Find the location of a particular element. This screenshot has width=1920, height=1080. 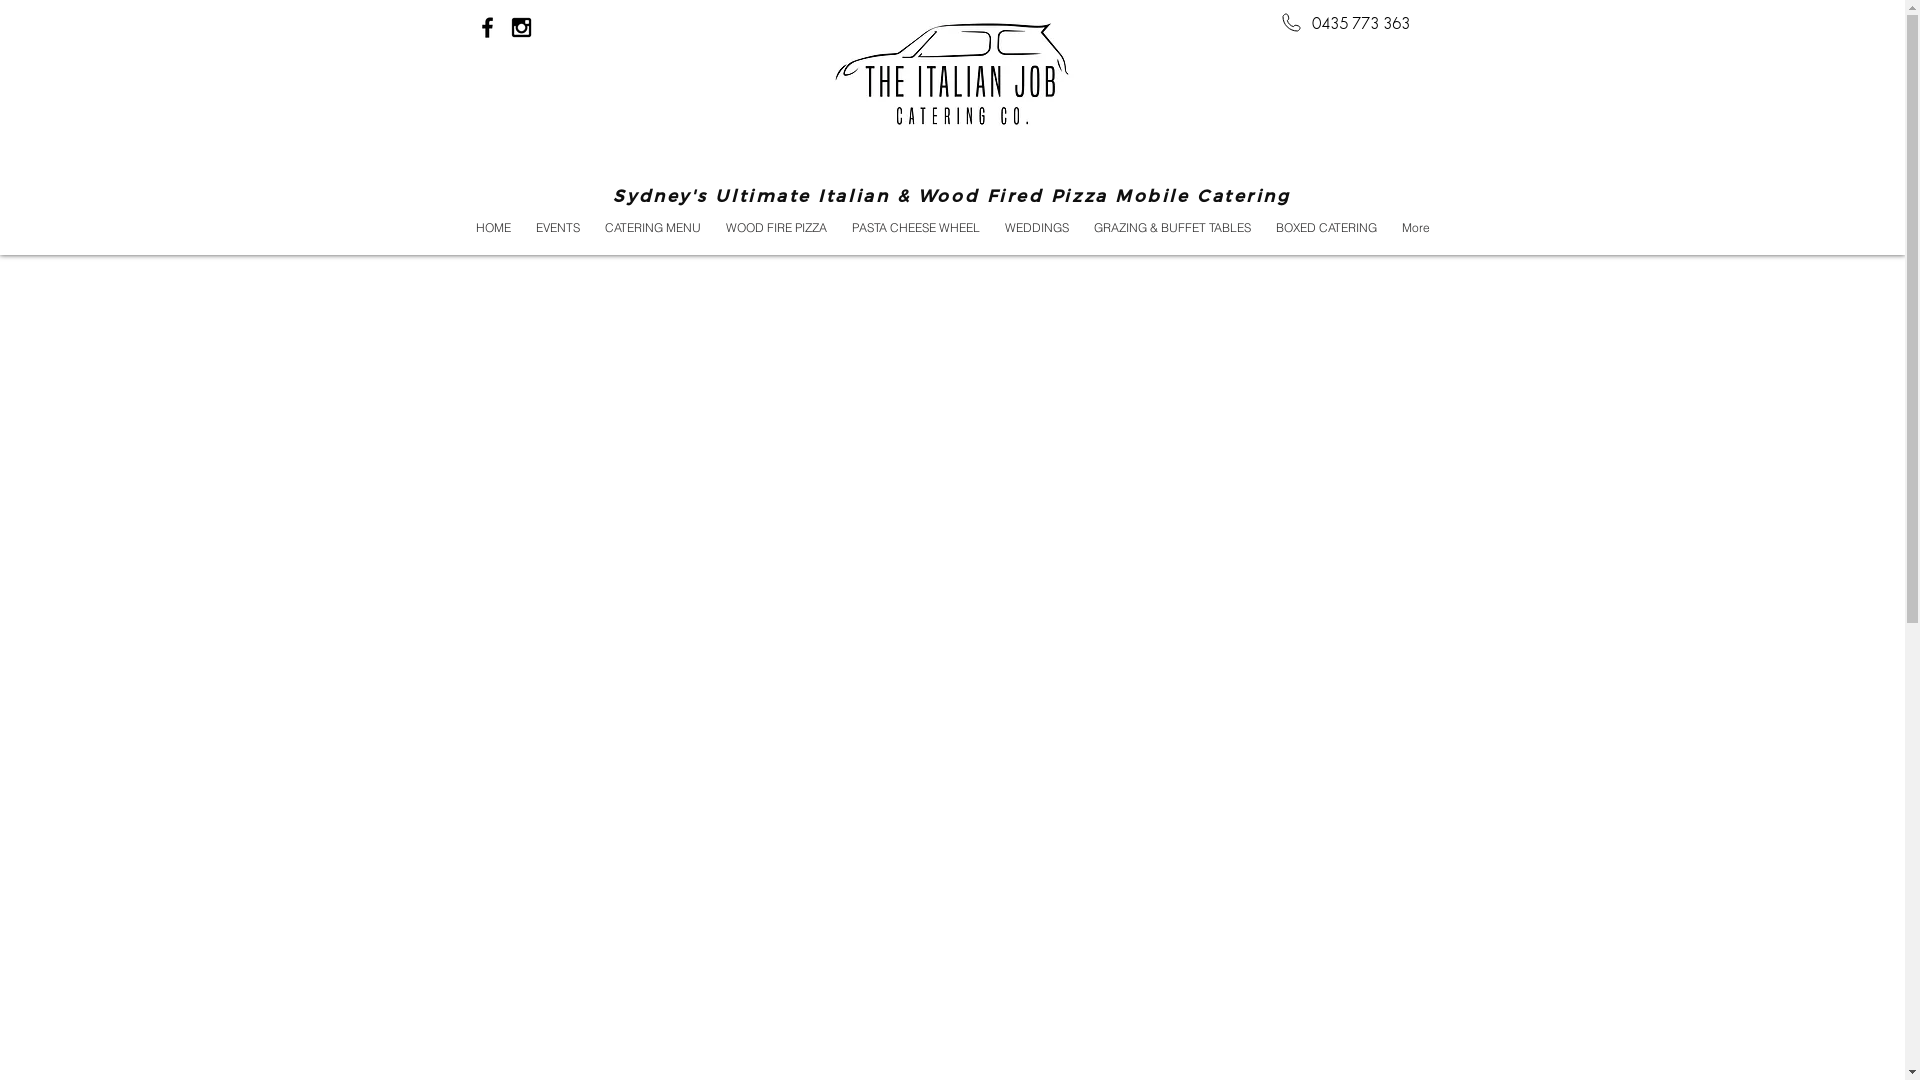

GRAZING & BUFFET TABLES is located at coordinates (1173, 228).